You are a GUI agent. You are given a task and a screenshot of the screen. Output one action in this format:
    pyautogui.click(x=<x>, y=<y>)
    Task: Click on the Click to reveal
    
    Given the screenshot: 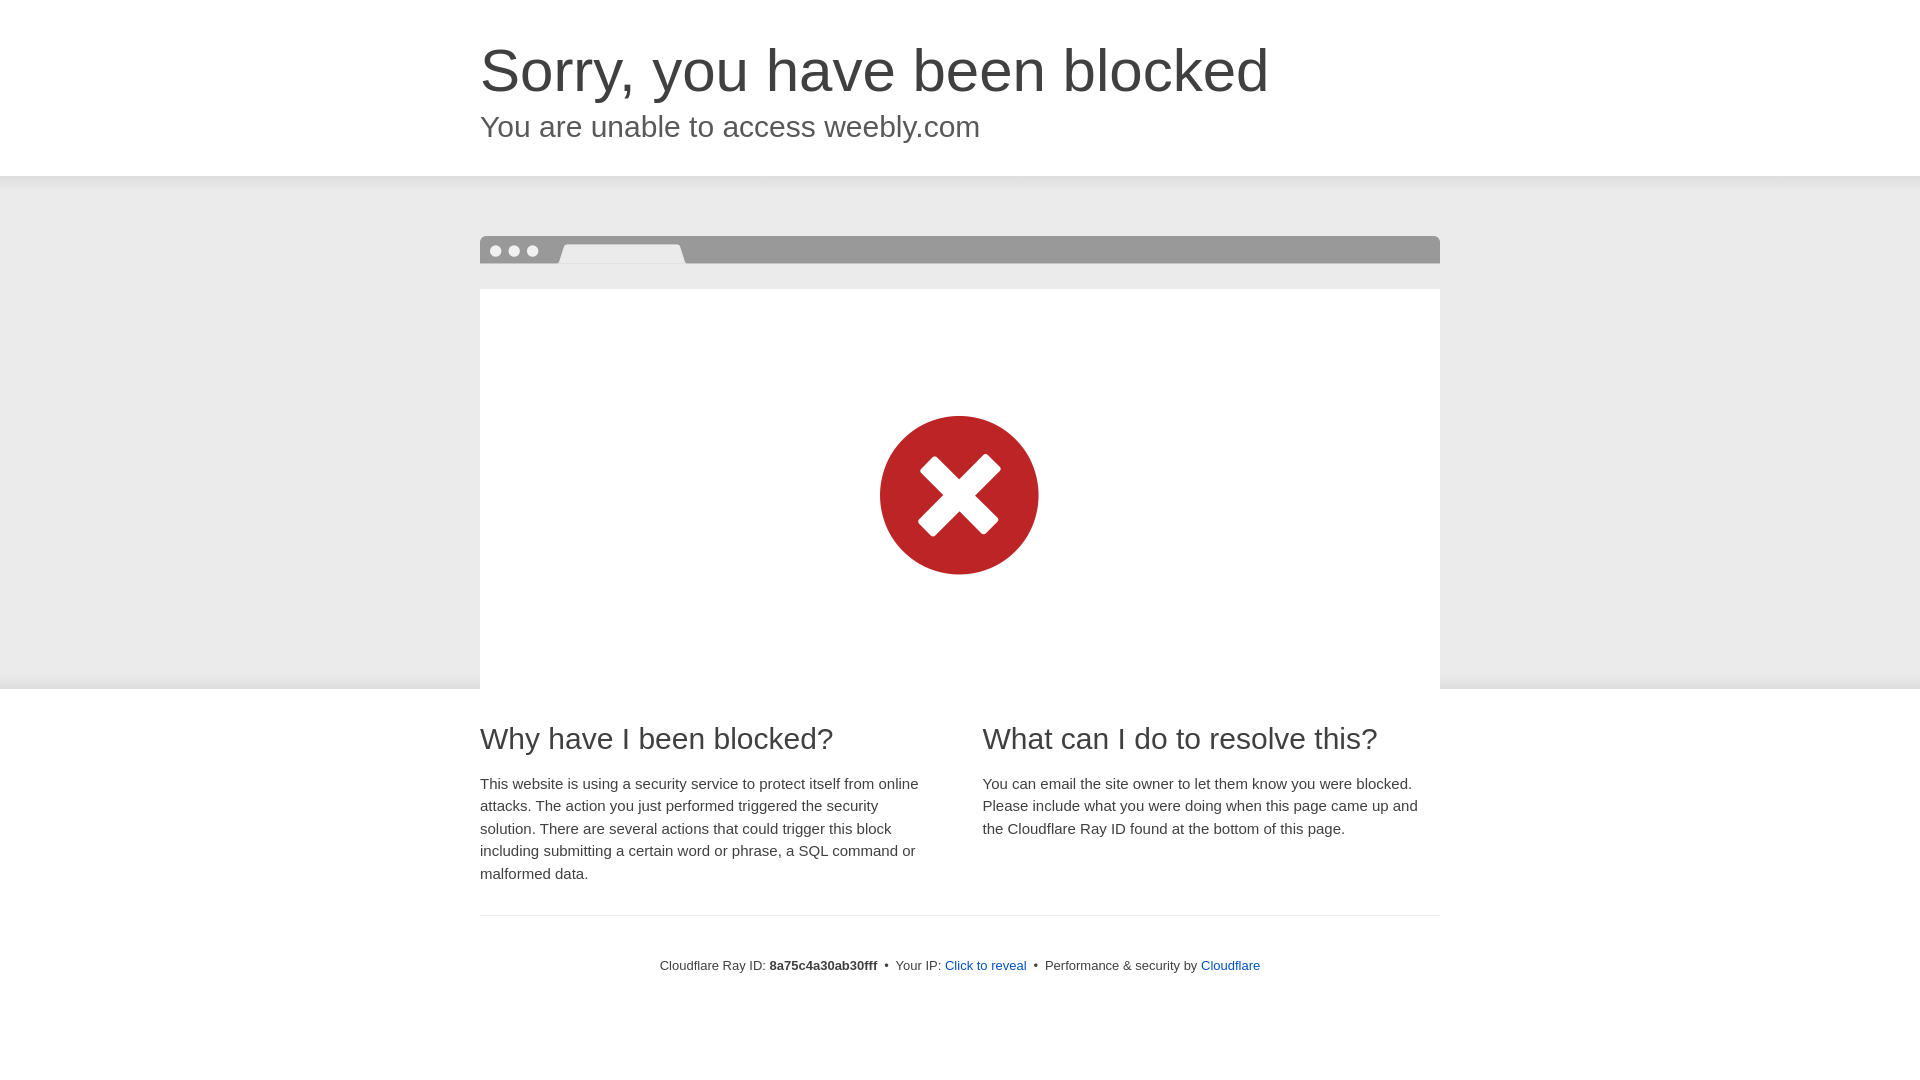 What is the action you would take?
    pyautogui.click(x=986, y=966)
    